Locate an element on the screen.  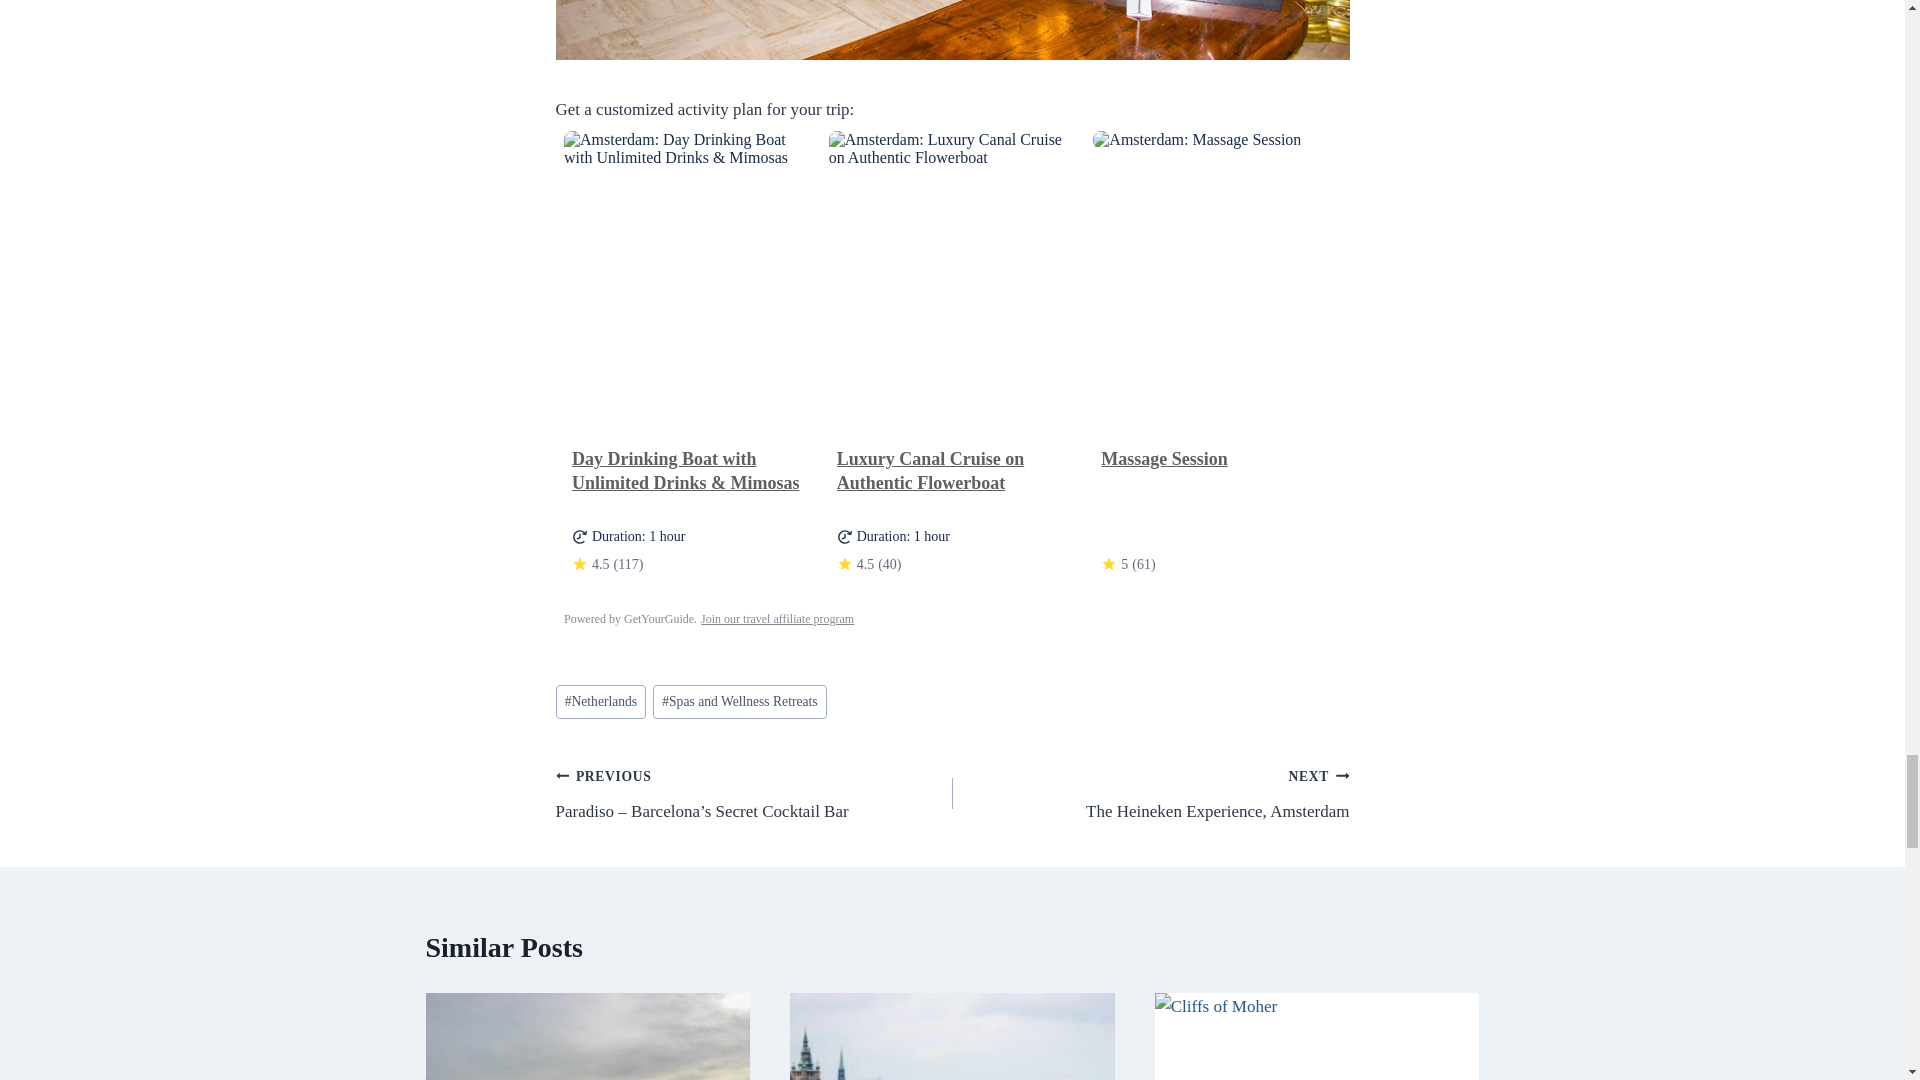
Spas and Wellness Retreats is located at coordinates (740, 702).